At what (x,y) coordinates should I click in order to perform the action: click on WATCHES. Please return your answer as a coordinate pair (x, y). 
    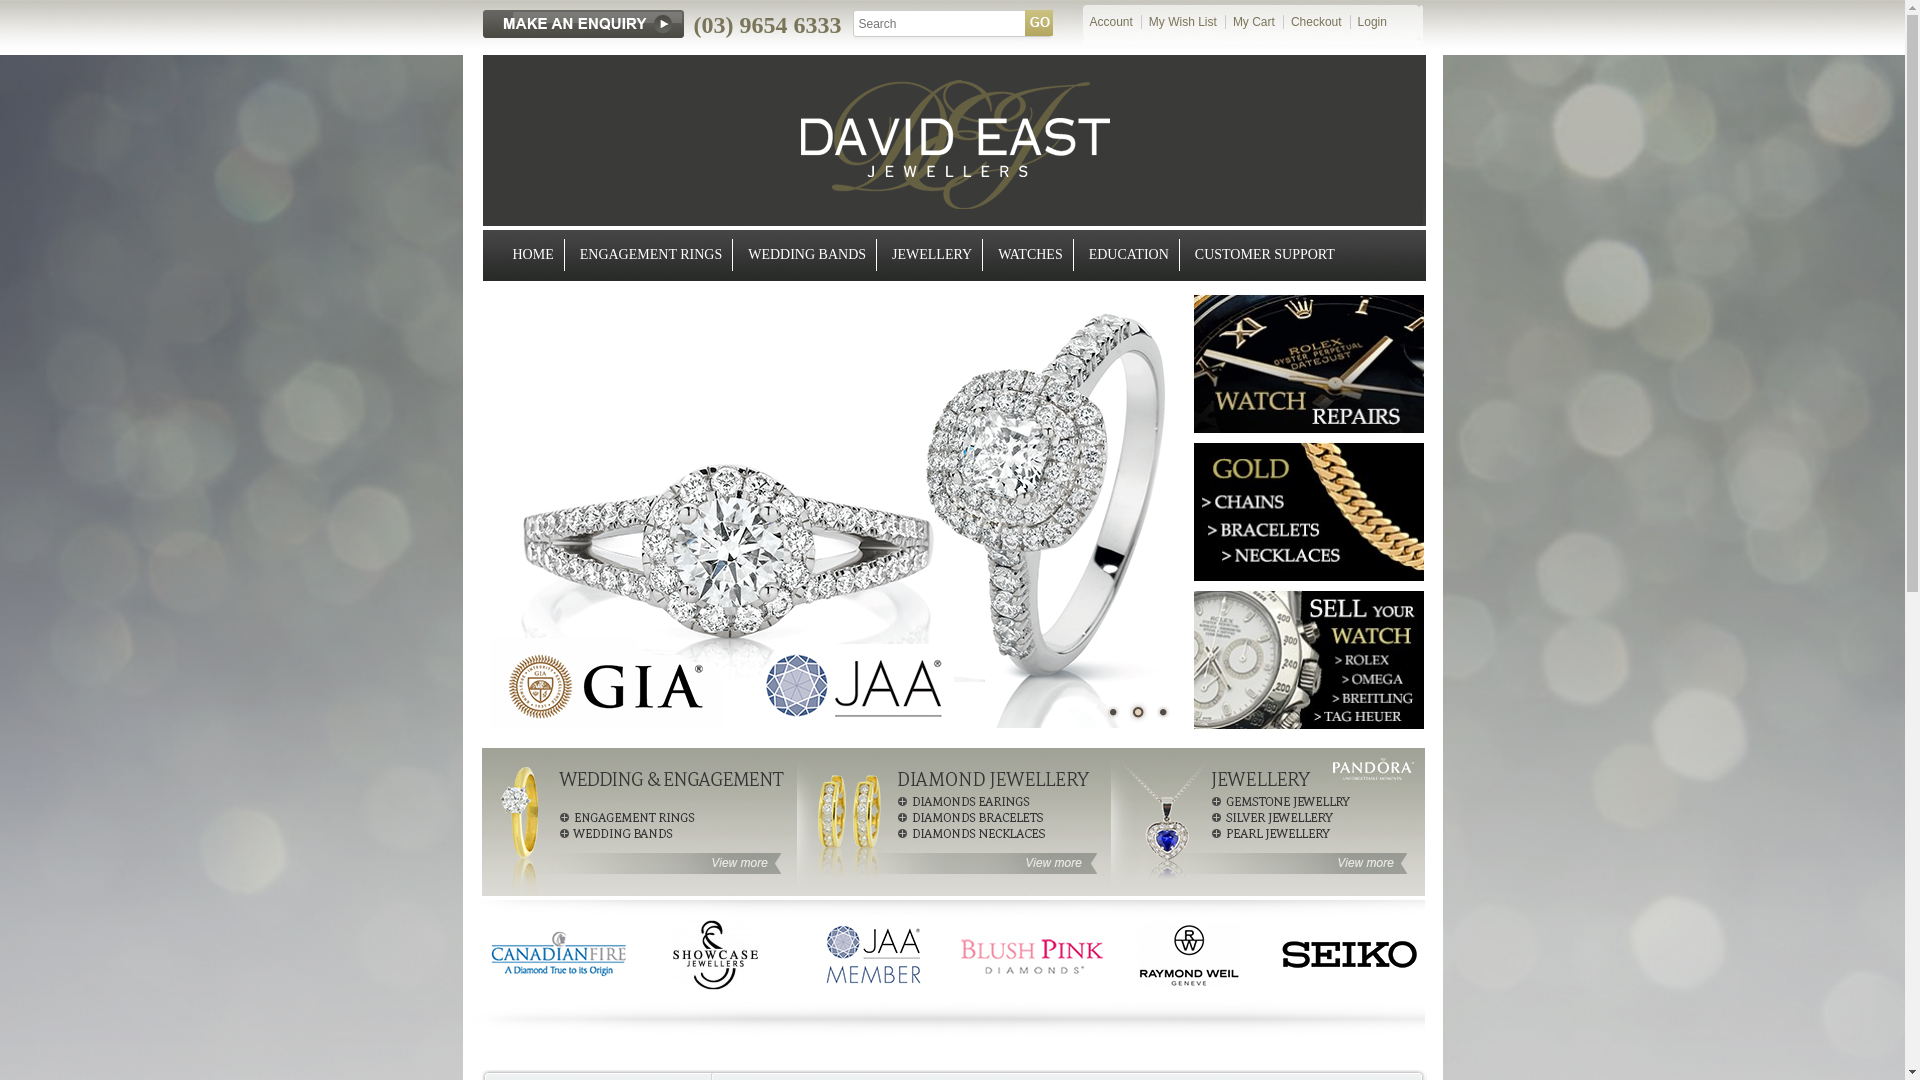
    Looking at the image, I should click on (1030, 255).